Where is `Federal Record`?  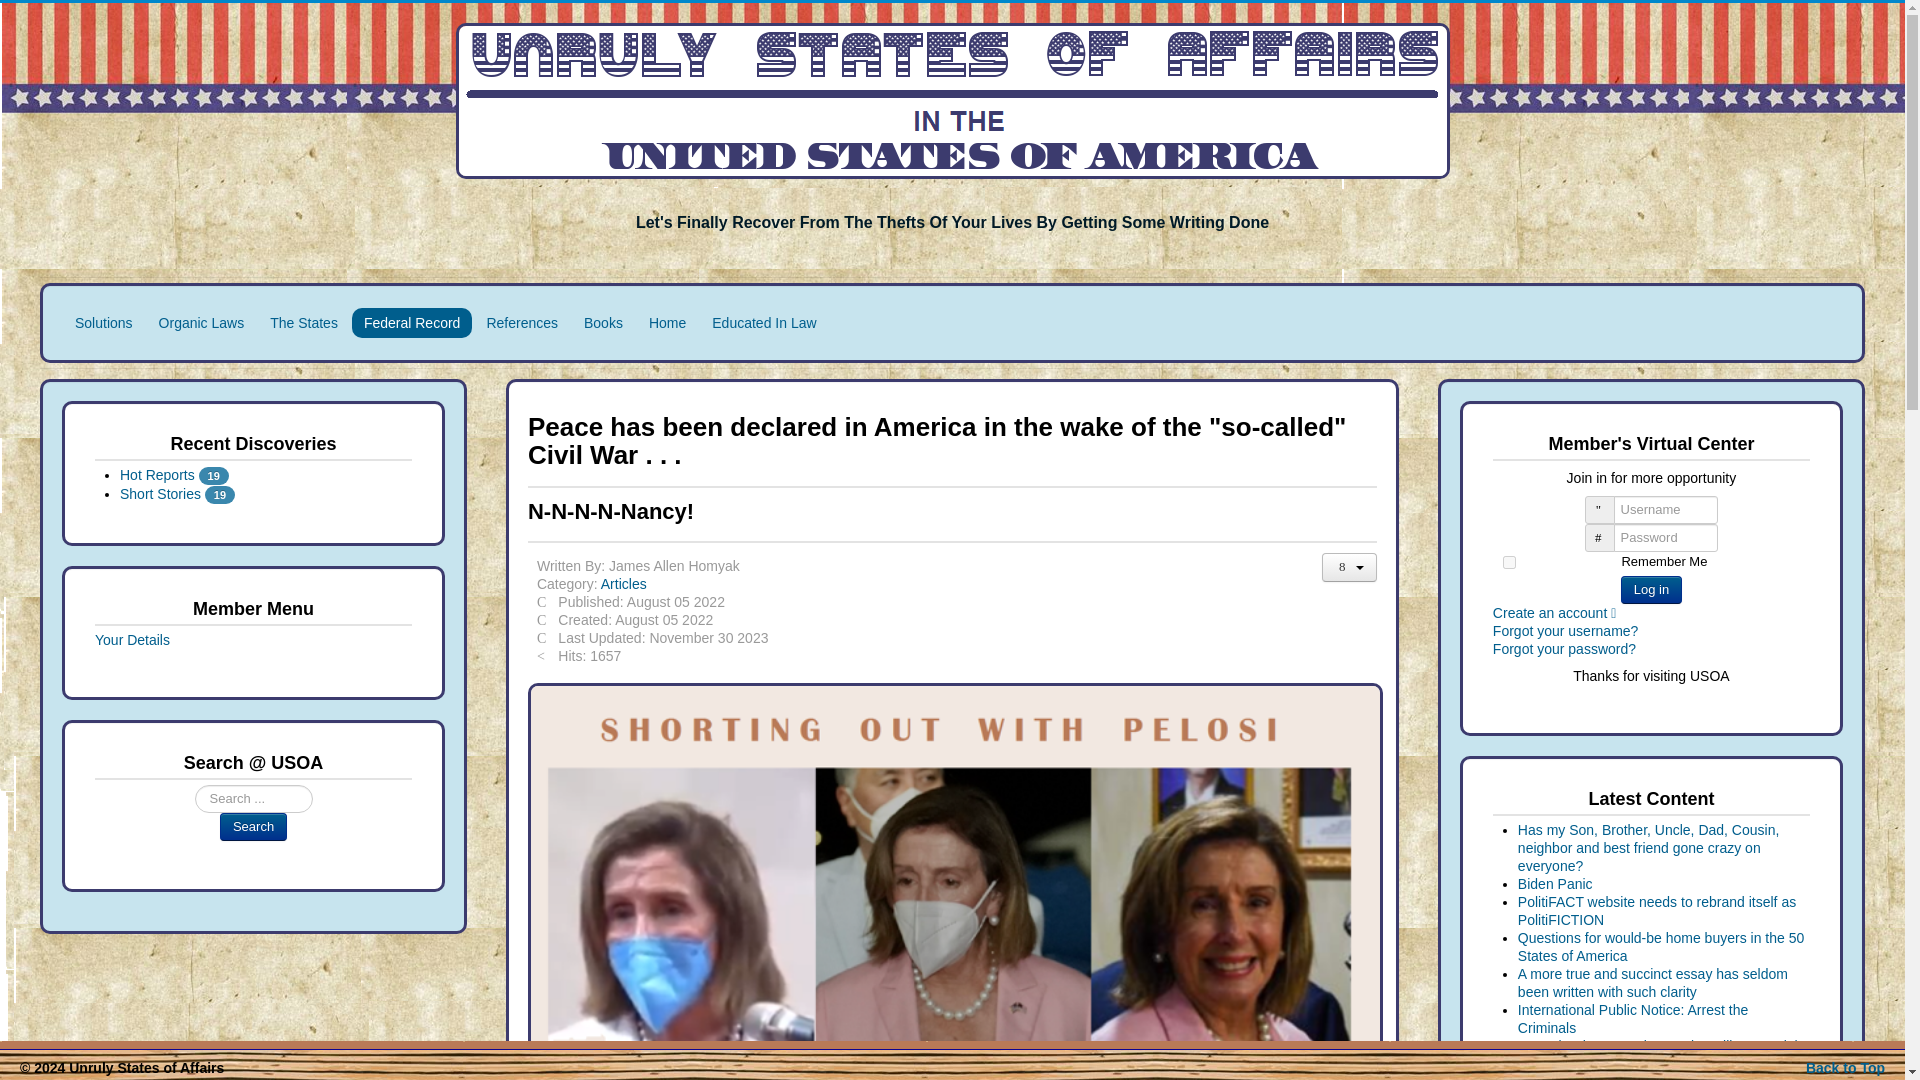 Federal Record is located at coordinates (412, 322).